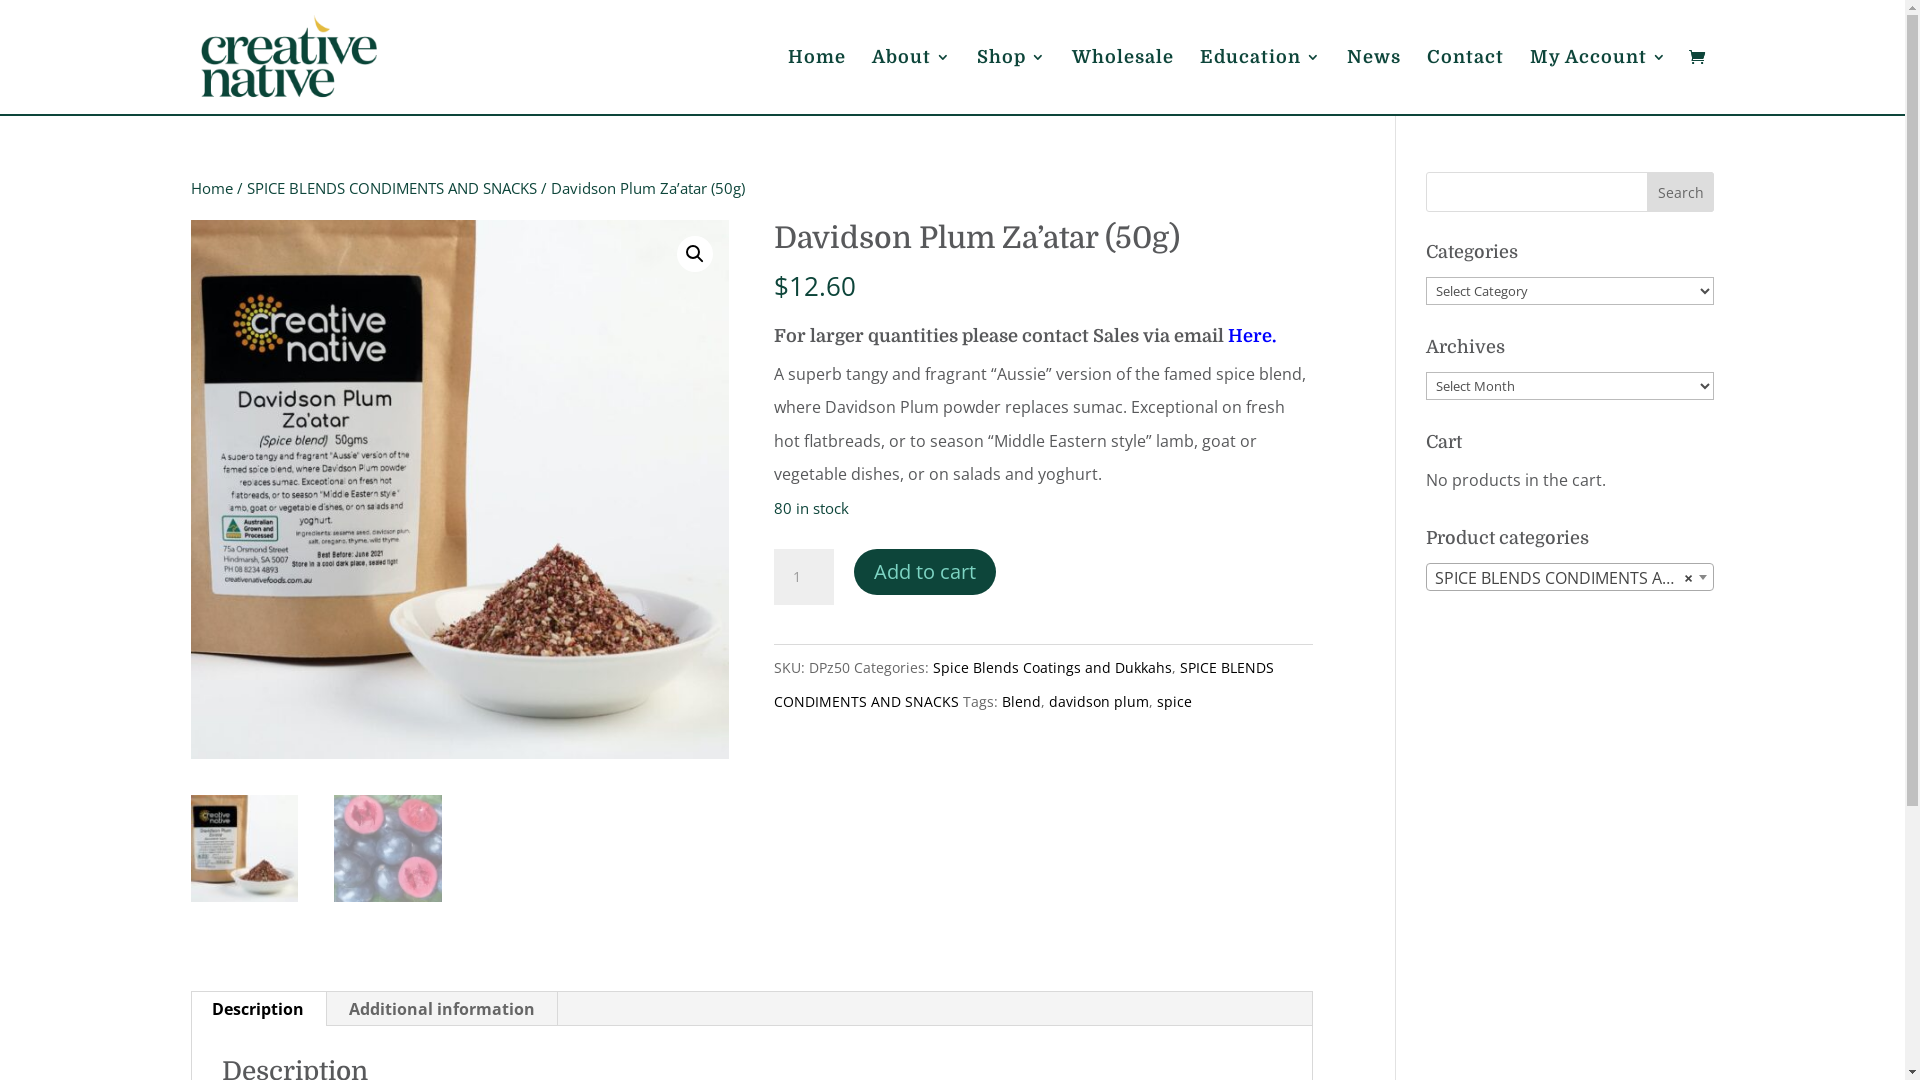 Image resolution: width=1920 pixels, height=1080 pixels. What do you see at coordinates (1052, 668) in the screenshot?
I see `Spice Blends Coatings and Dukkahs` at bounding box center [1052, 668].